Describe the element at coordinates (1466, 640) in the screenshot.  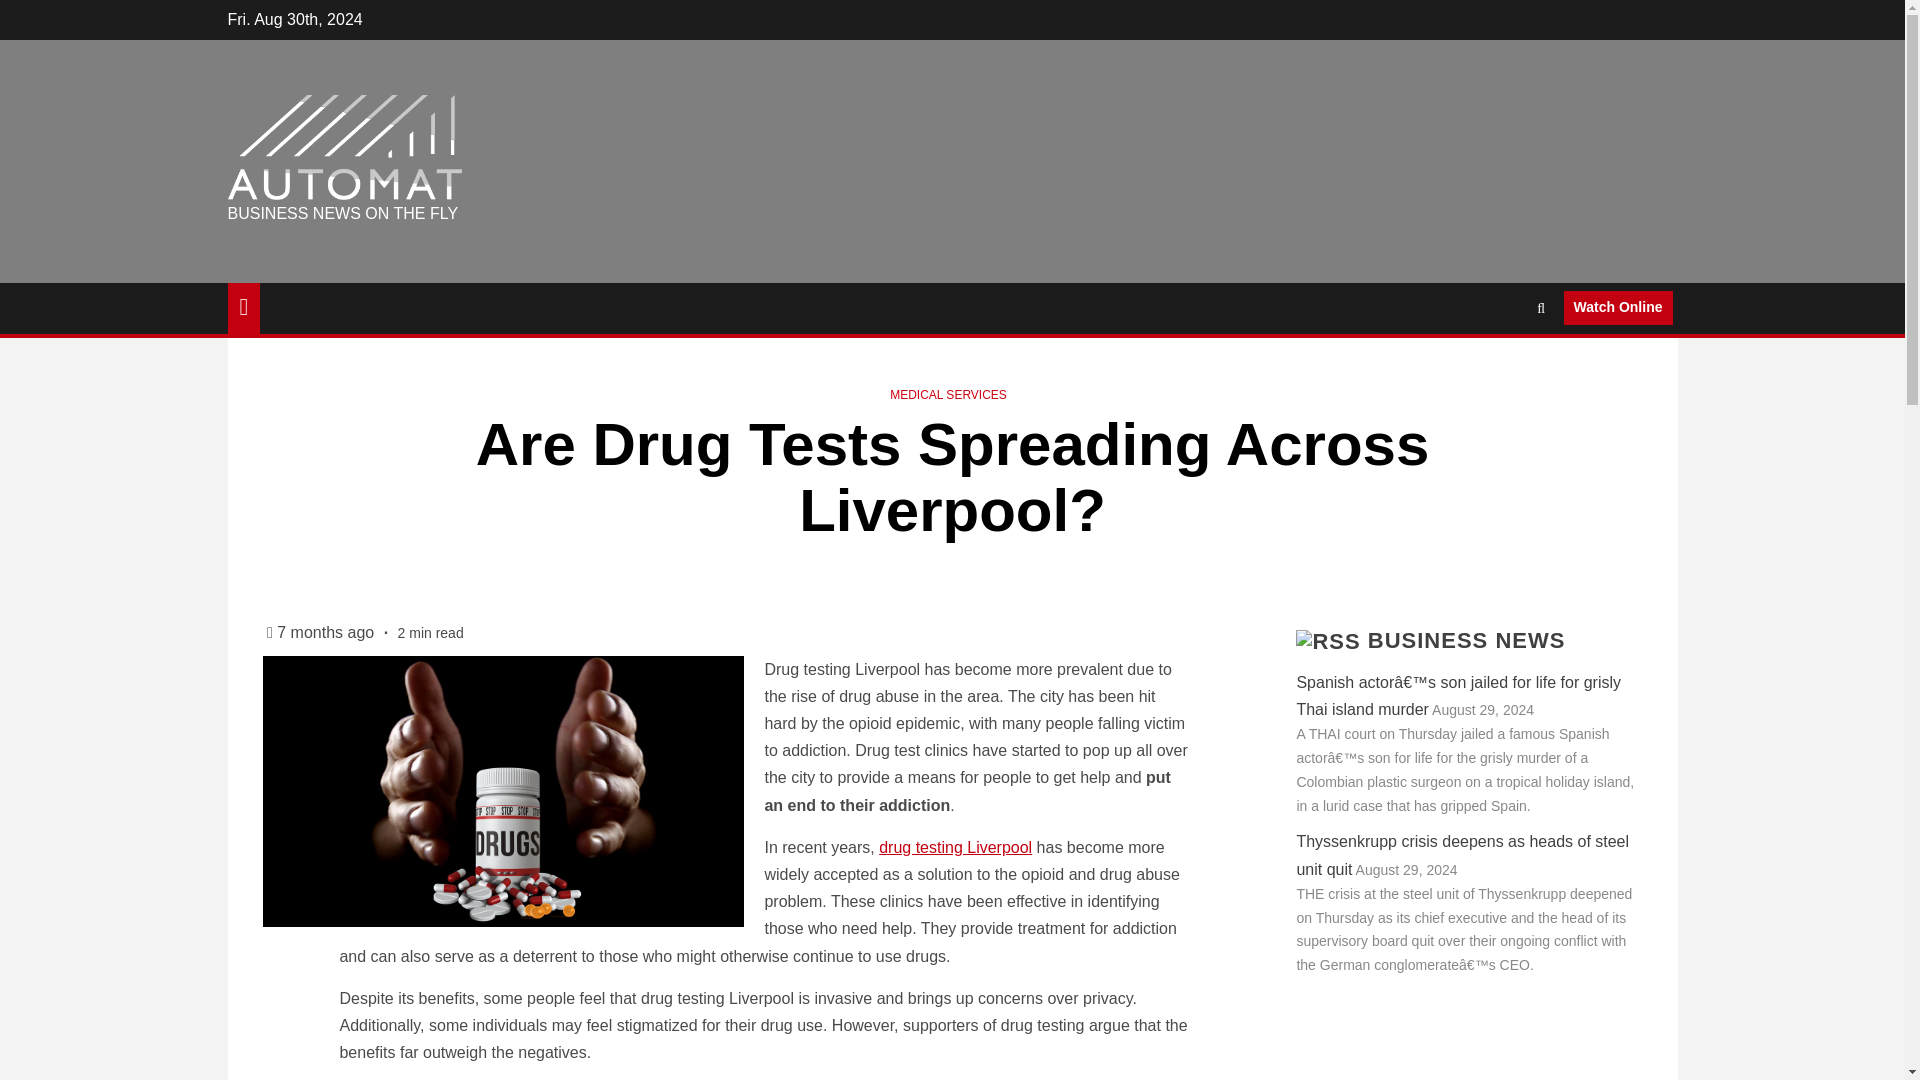
I see `BUSINESS NEWS` at that location.